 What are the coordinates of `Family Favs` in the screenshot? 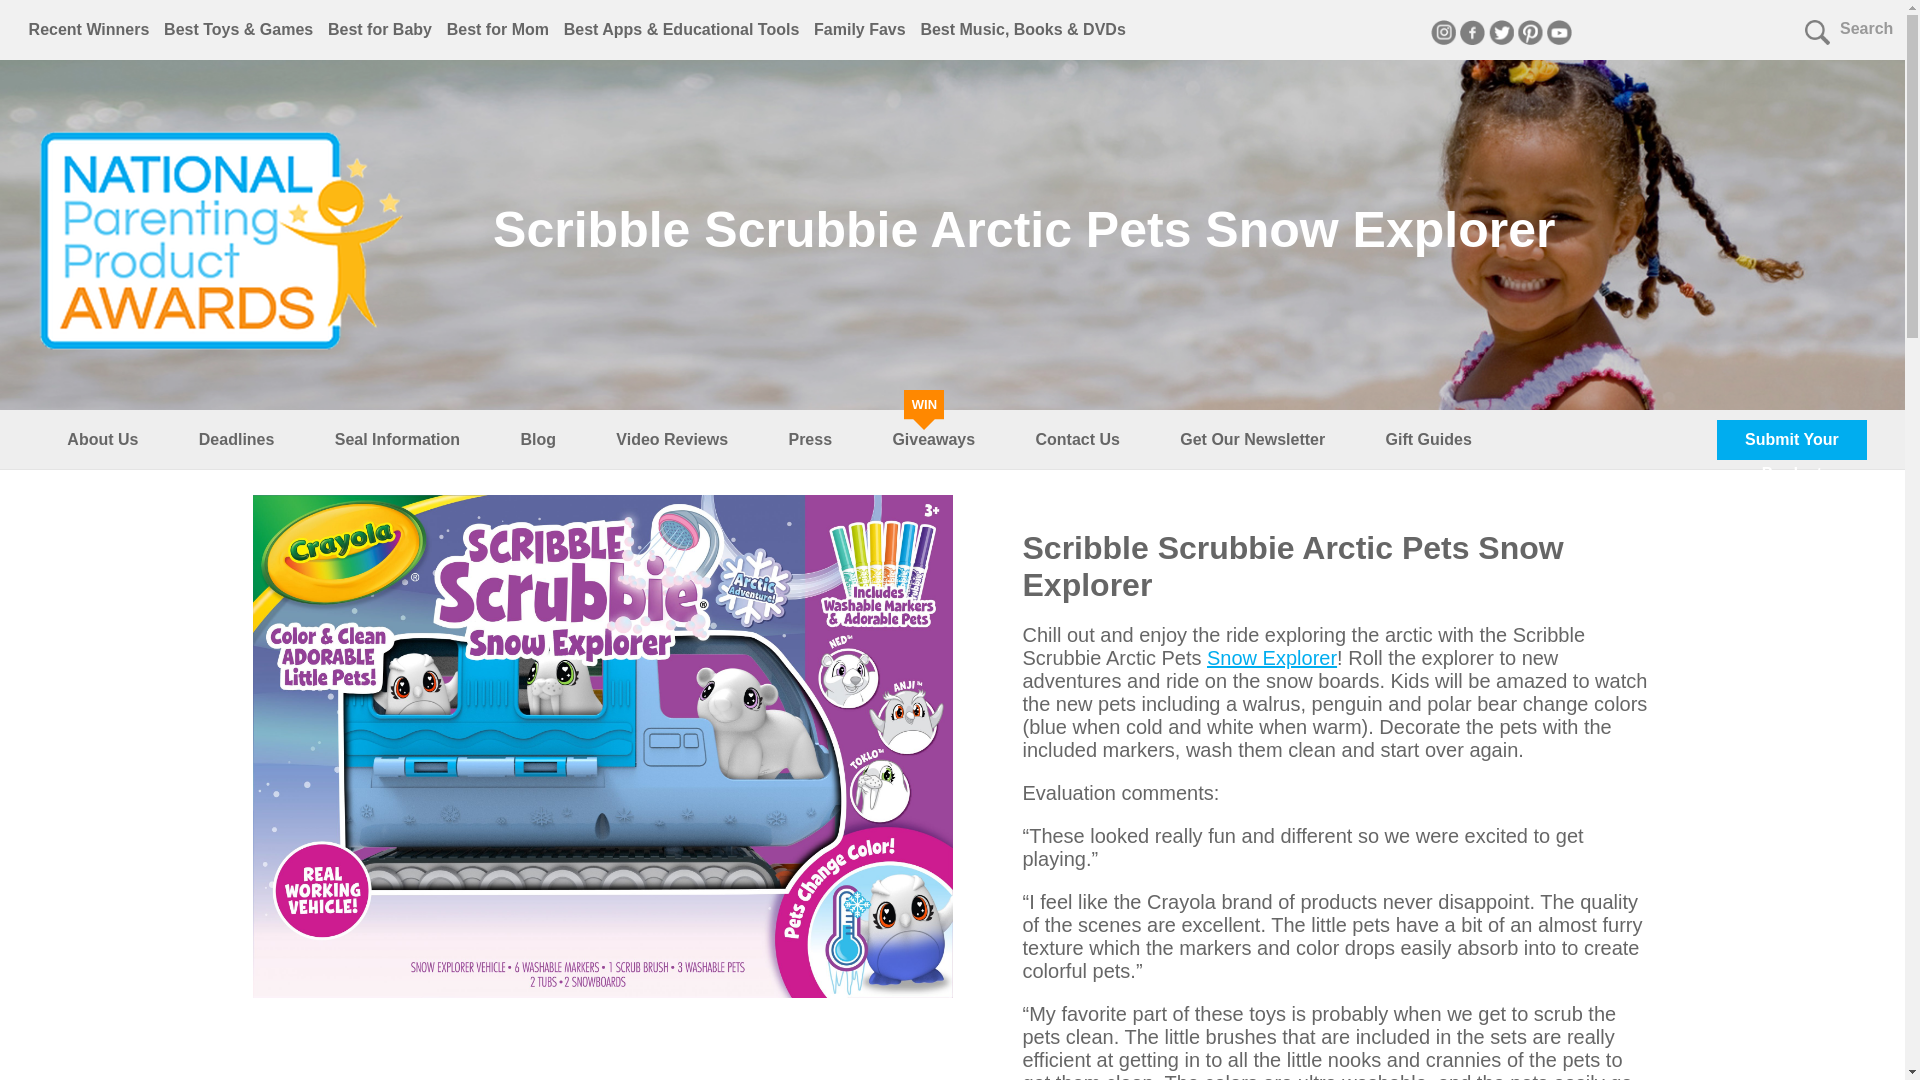 It's located at (860, 28).